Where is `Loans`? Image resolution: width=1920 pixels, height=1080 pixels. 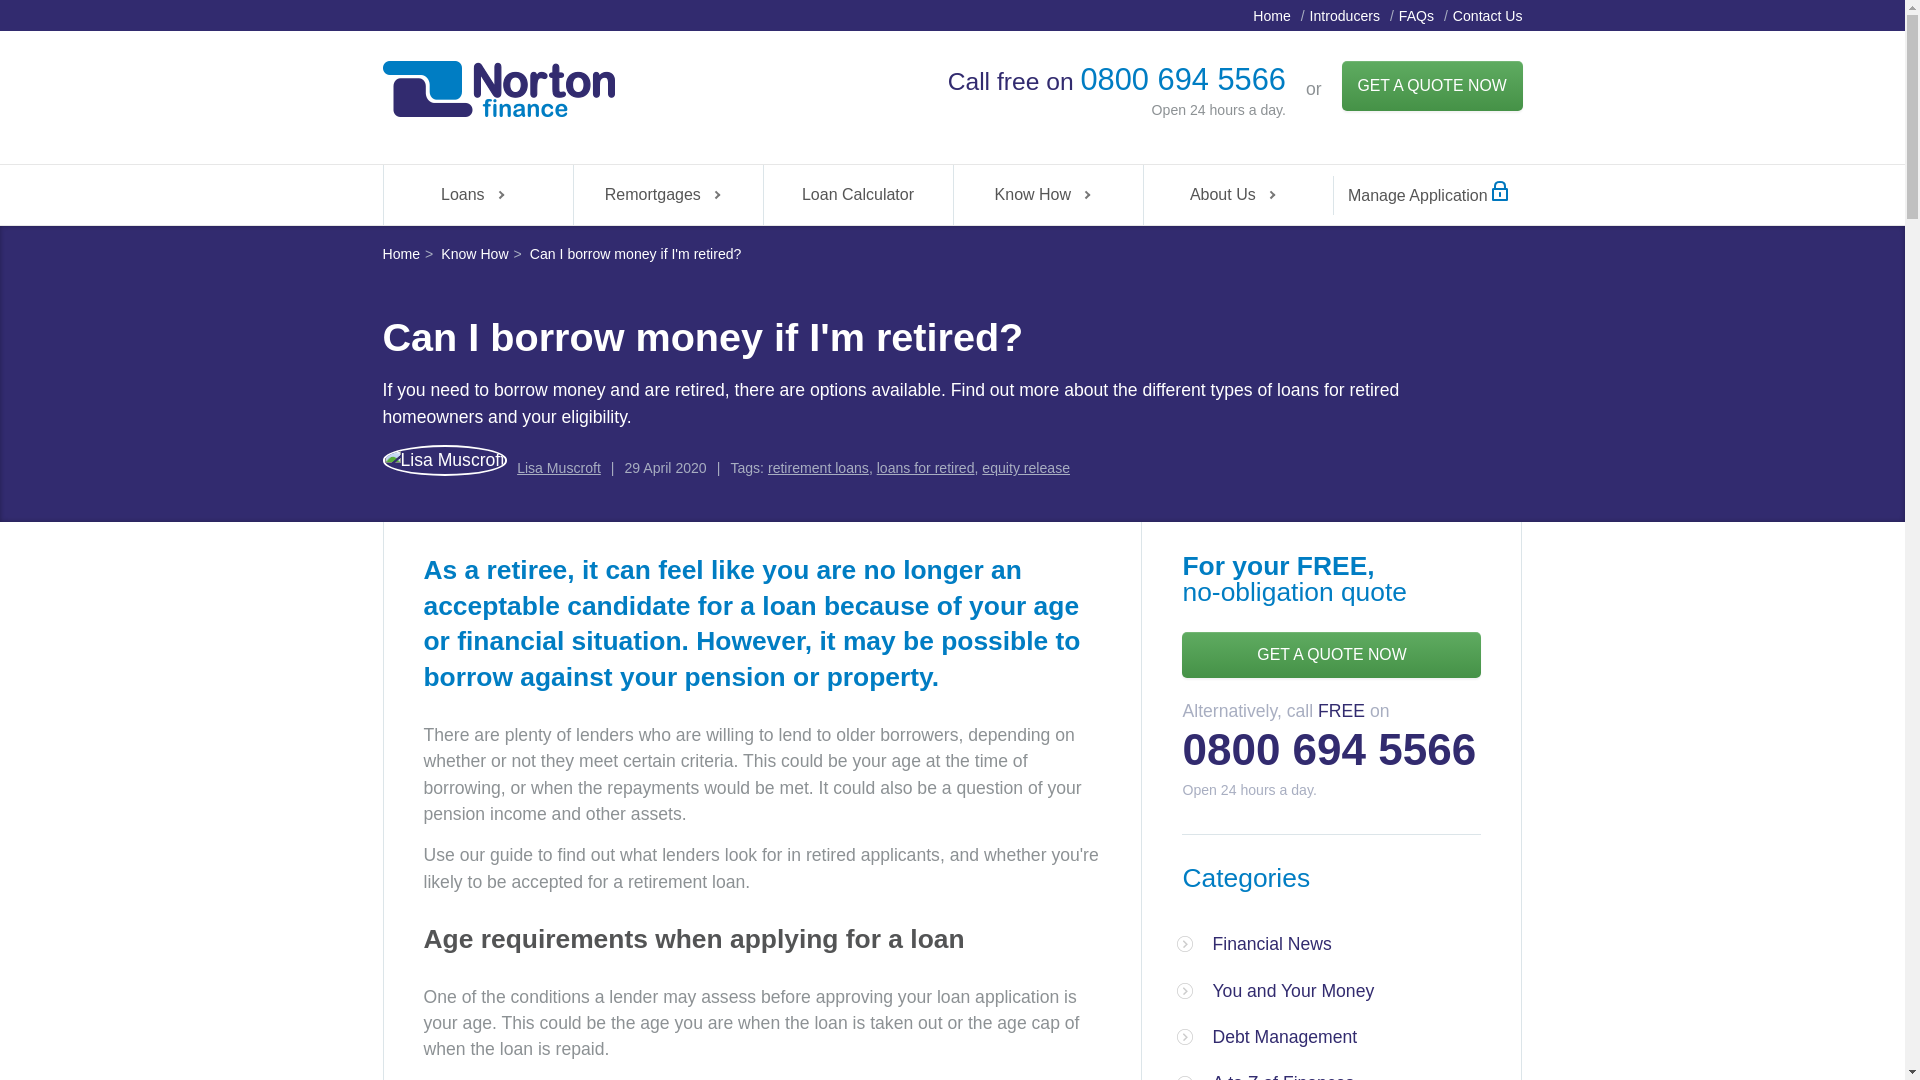
Loans is located at coordinates (478, 194).